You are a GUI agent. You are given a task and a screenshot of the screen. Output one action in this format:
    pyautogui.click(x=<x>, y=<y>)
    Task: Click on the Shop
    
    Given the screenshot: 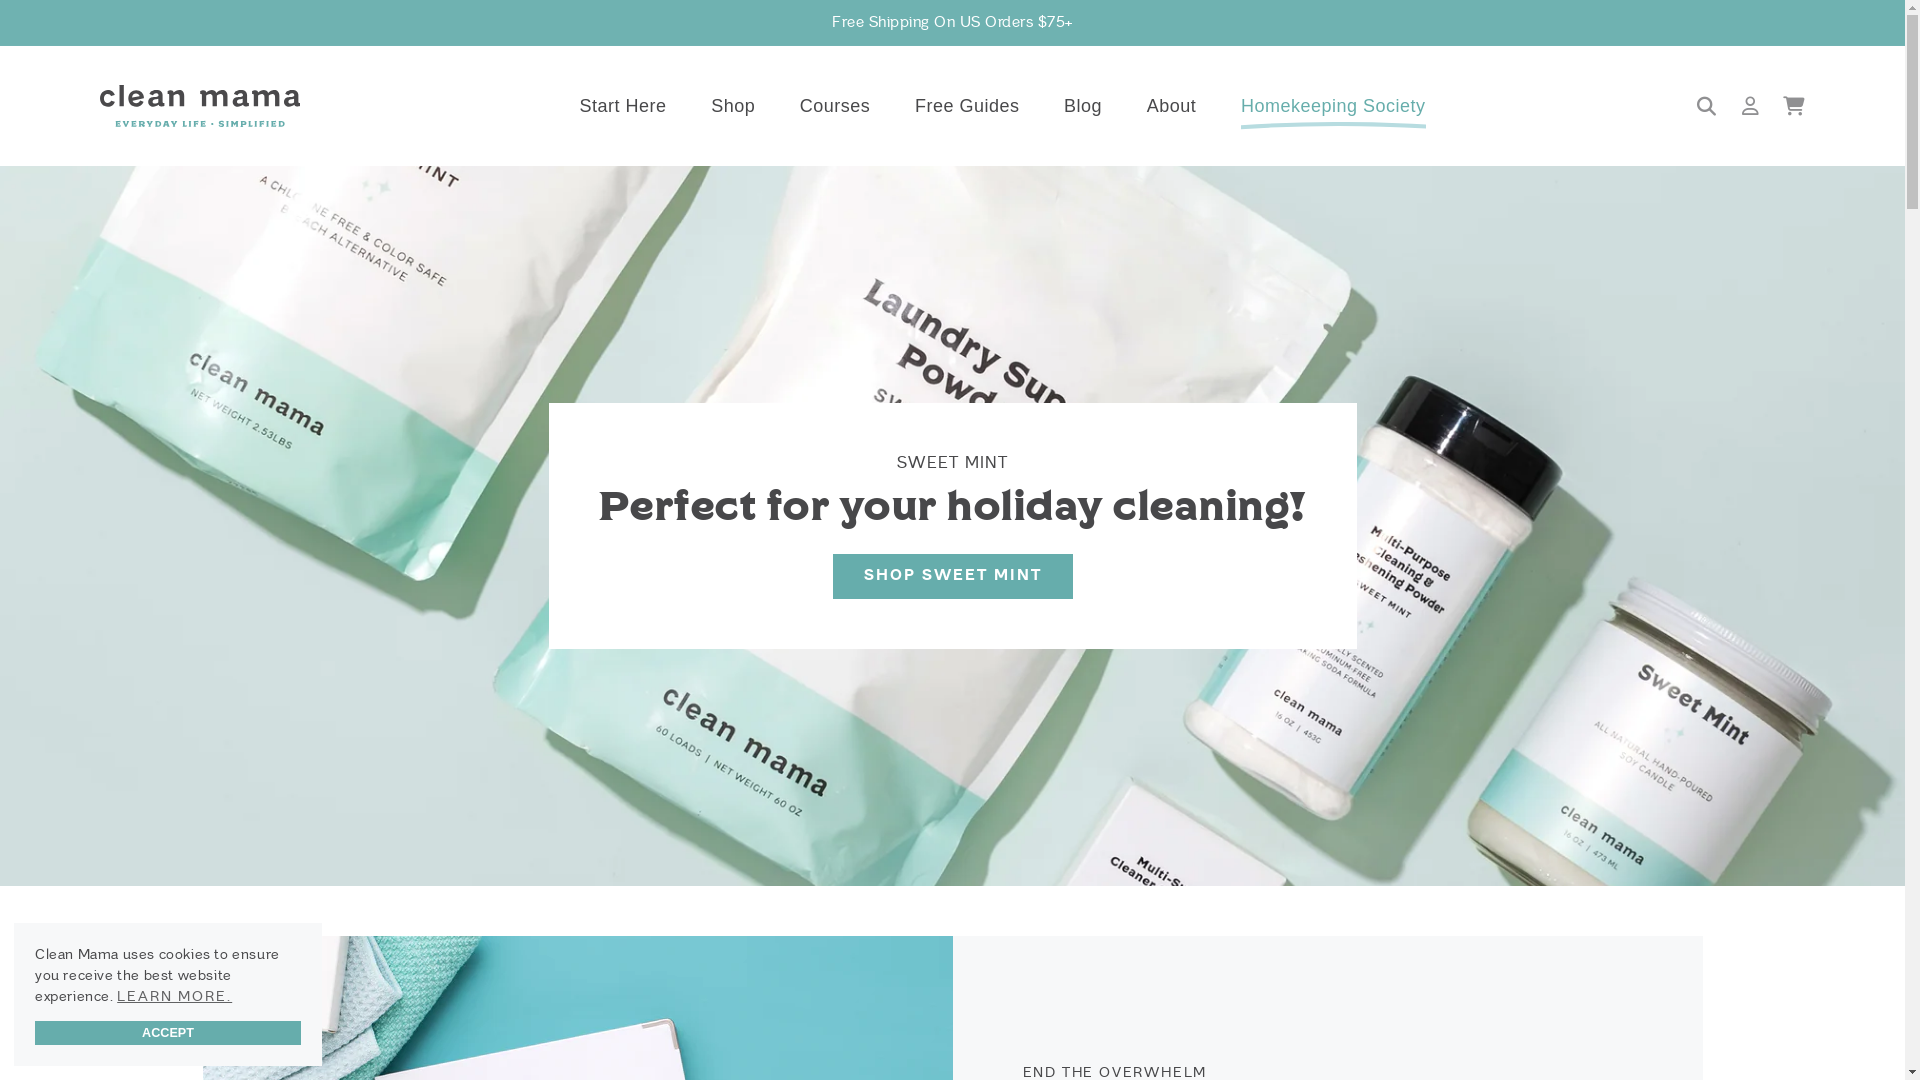 What is the action you would take?
    pyautogui.click(x=733, y=106)
    